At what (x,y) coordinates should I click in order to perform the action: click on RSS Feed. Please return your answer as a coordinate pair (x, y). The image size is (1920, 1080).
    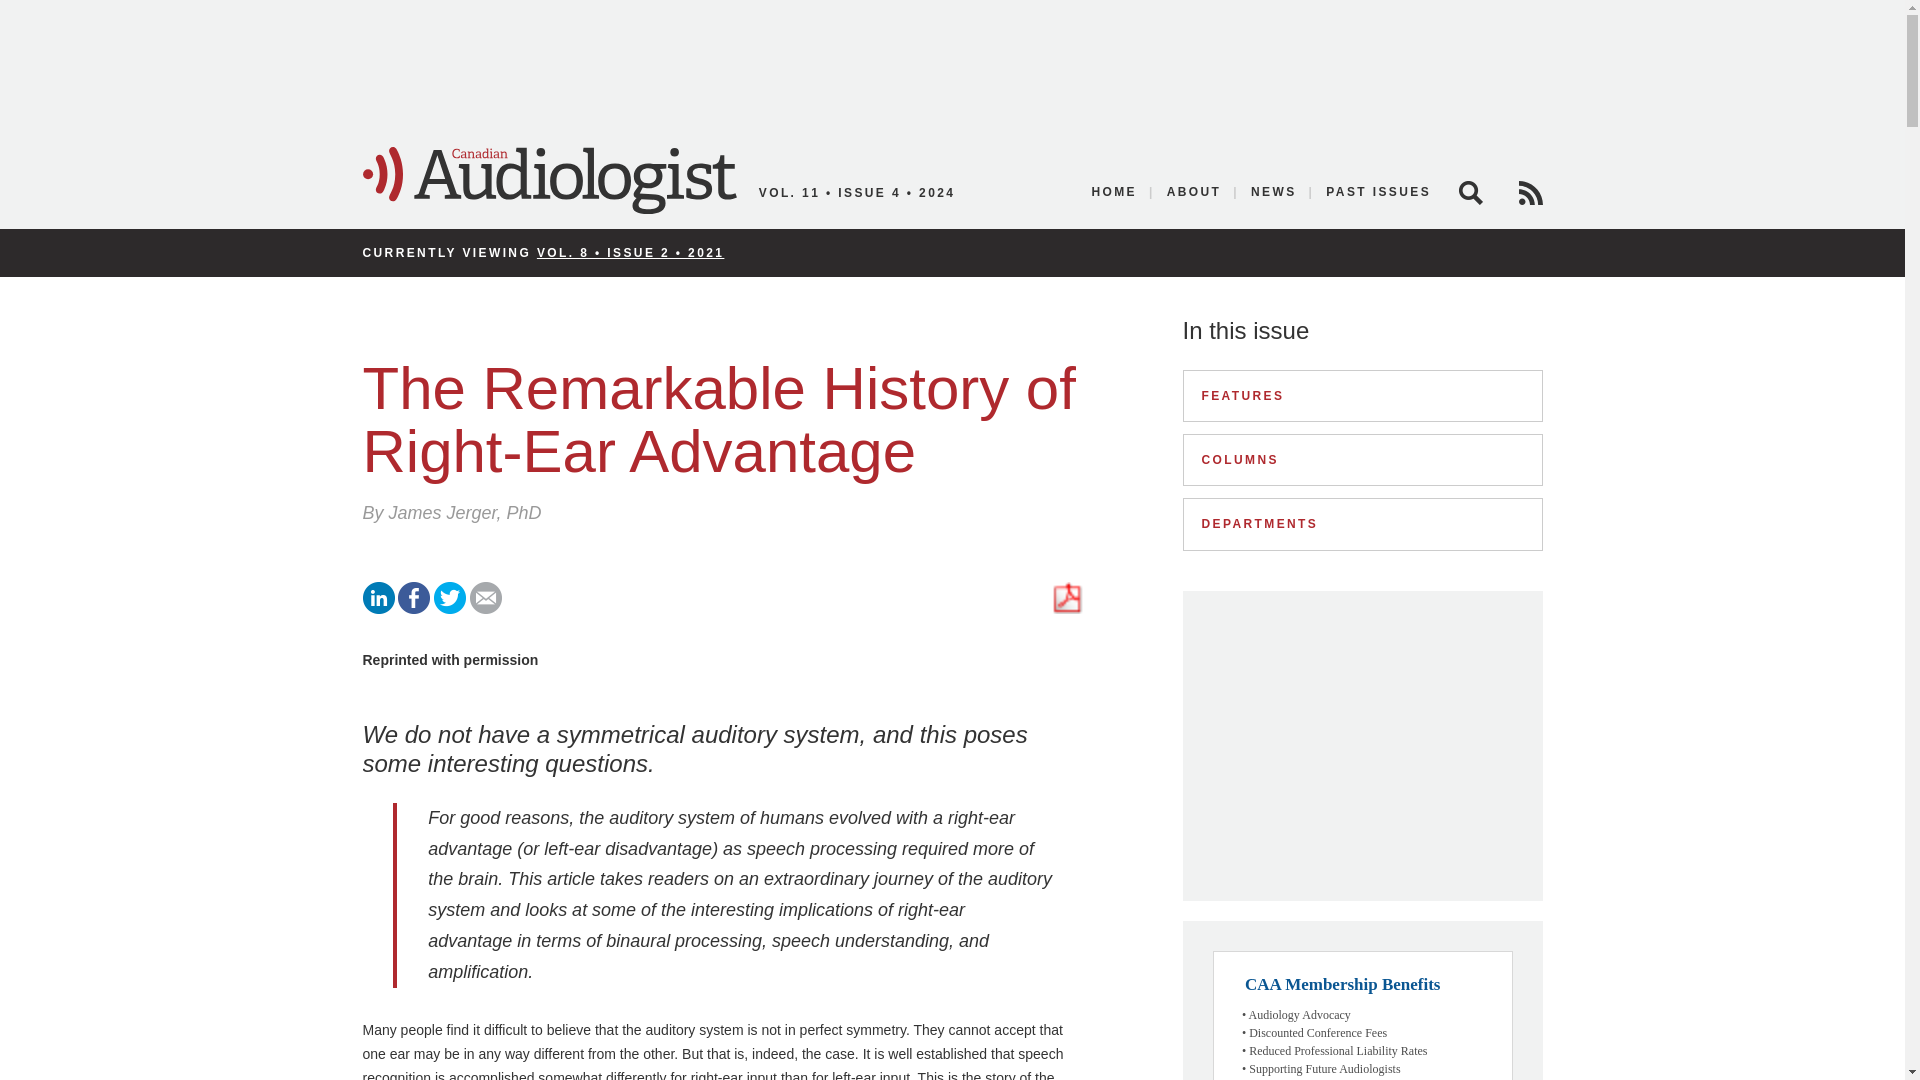
    Looking at the image, I should click on (1530, 193).